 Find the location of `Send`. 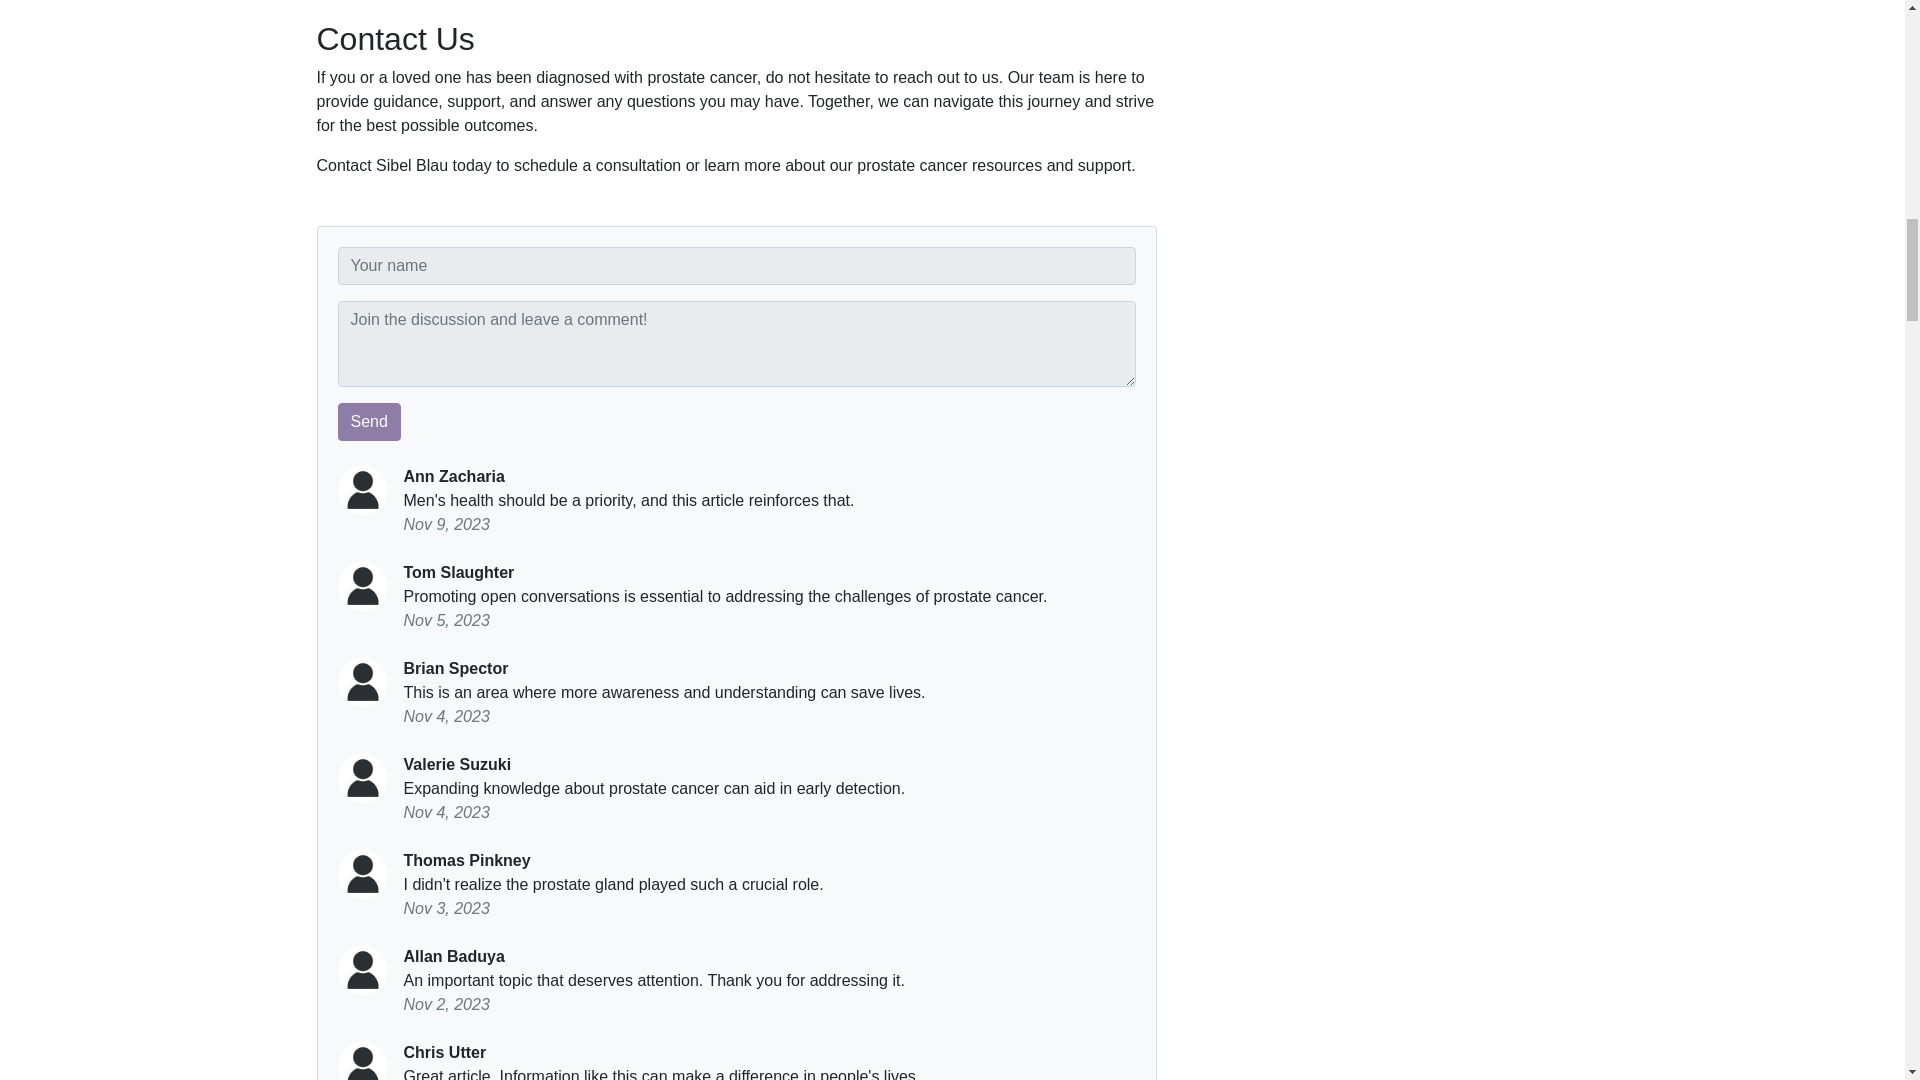

Send is located at coordinates (369, 421).